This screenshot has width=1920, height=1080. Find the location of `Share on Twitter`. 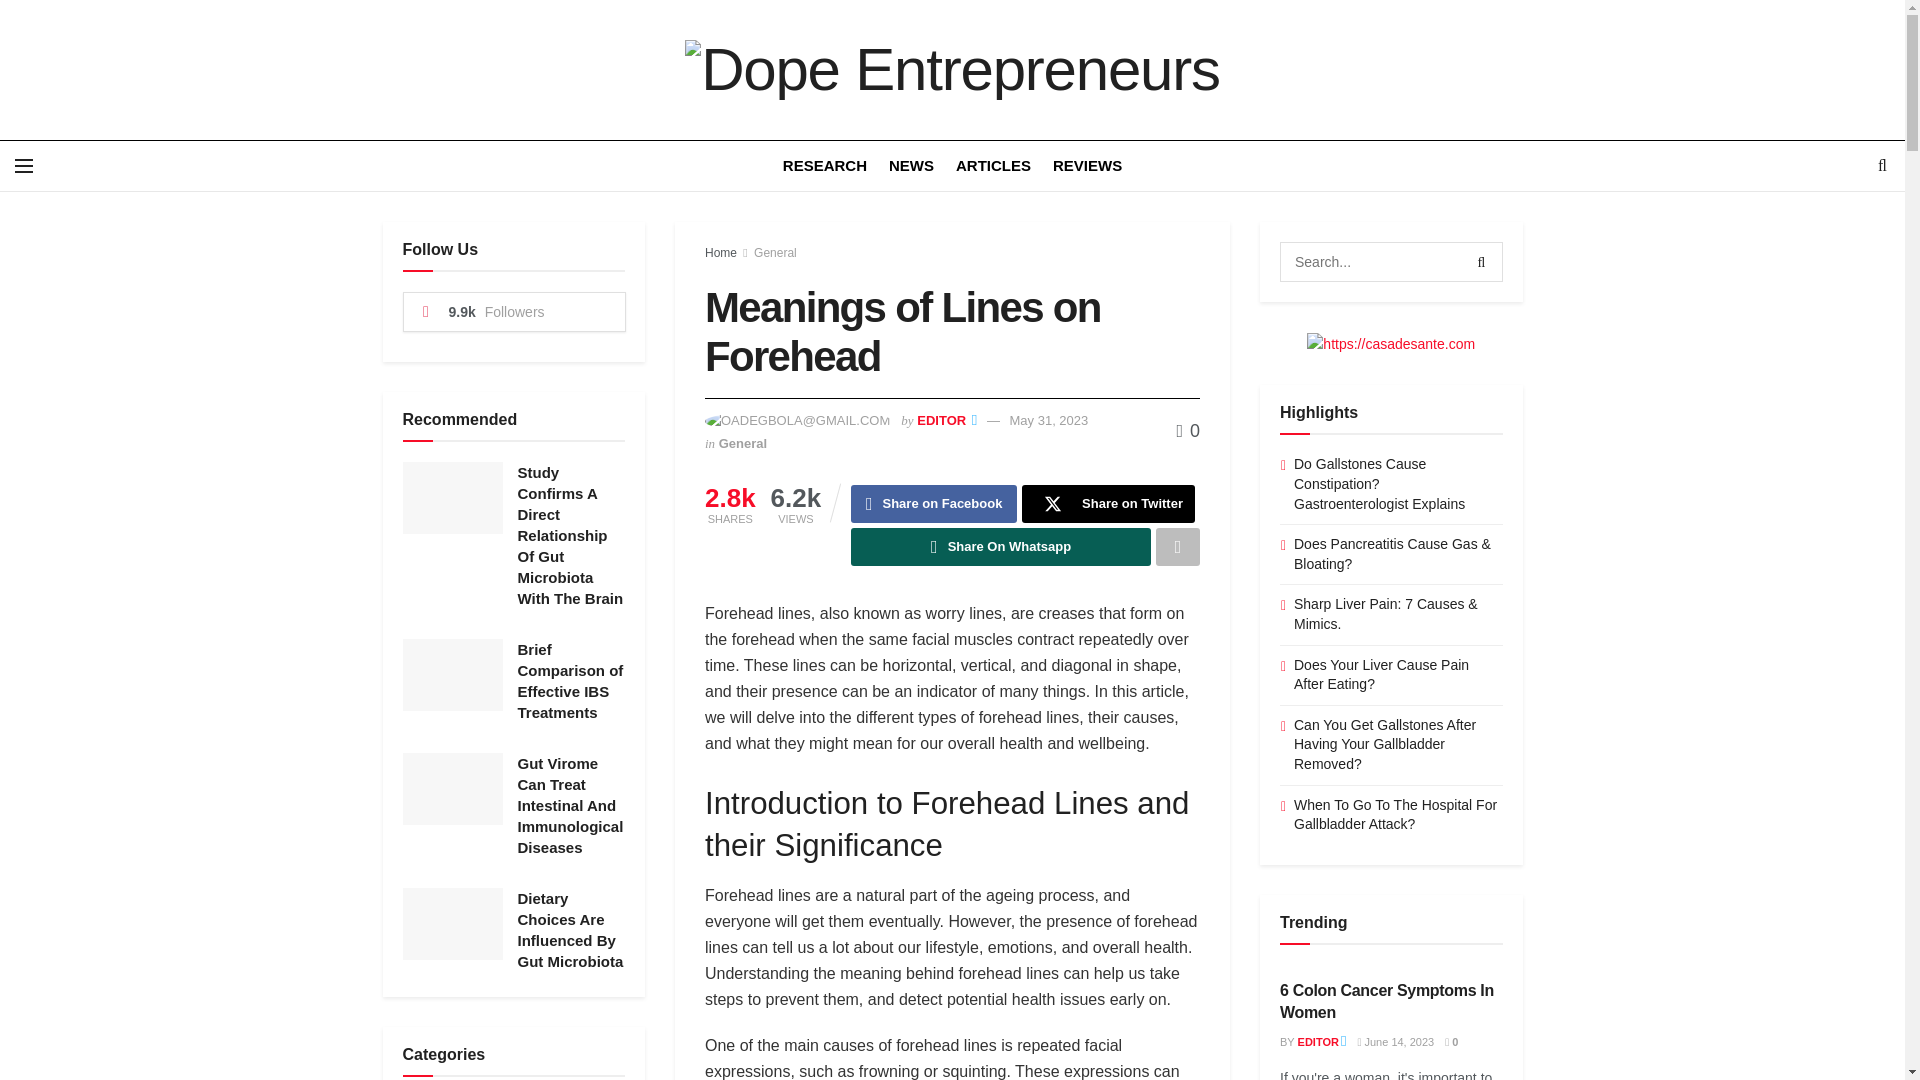

Share on Twitter is located at coordinates (1108, 503).